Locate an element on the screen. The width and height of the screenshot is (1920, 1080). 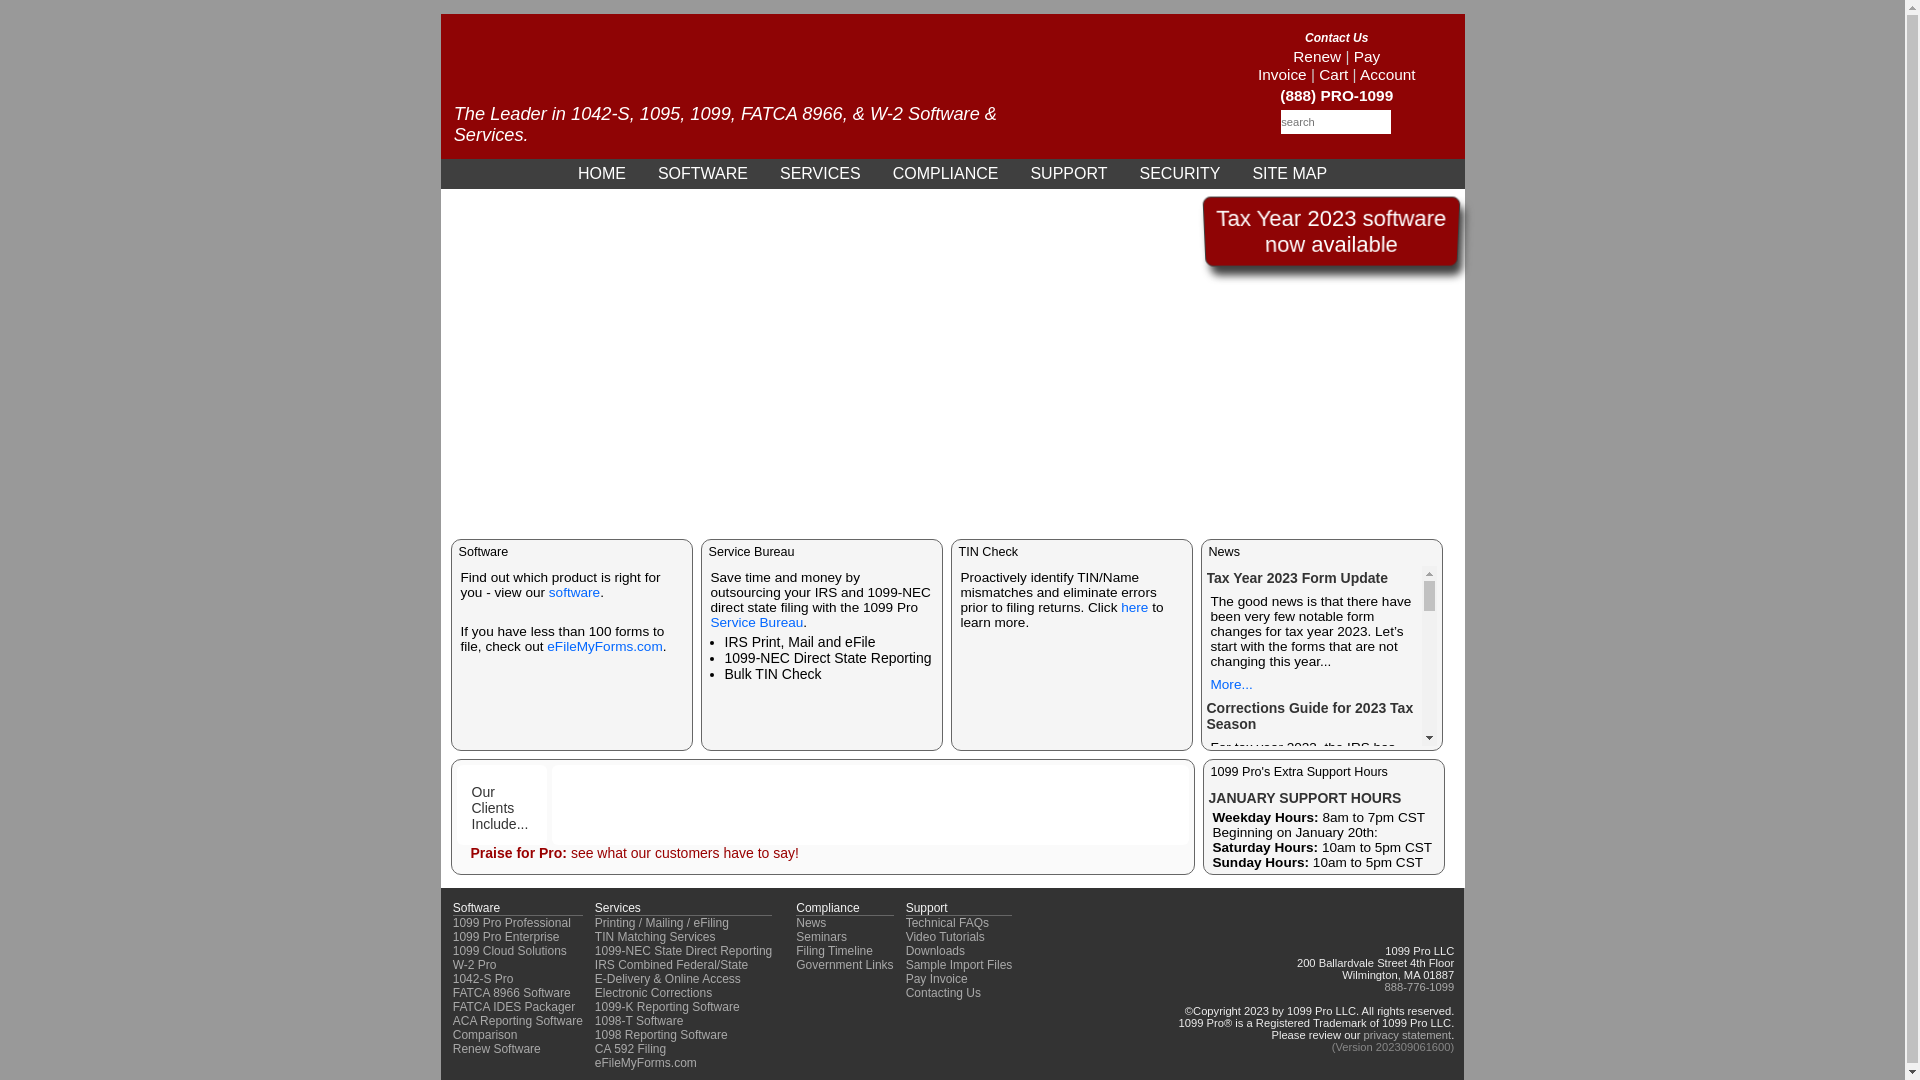
1099 Cloud Solutions is located at coordinates (510, 951).